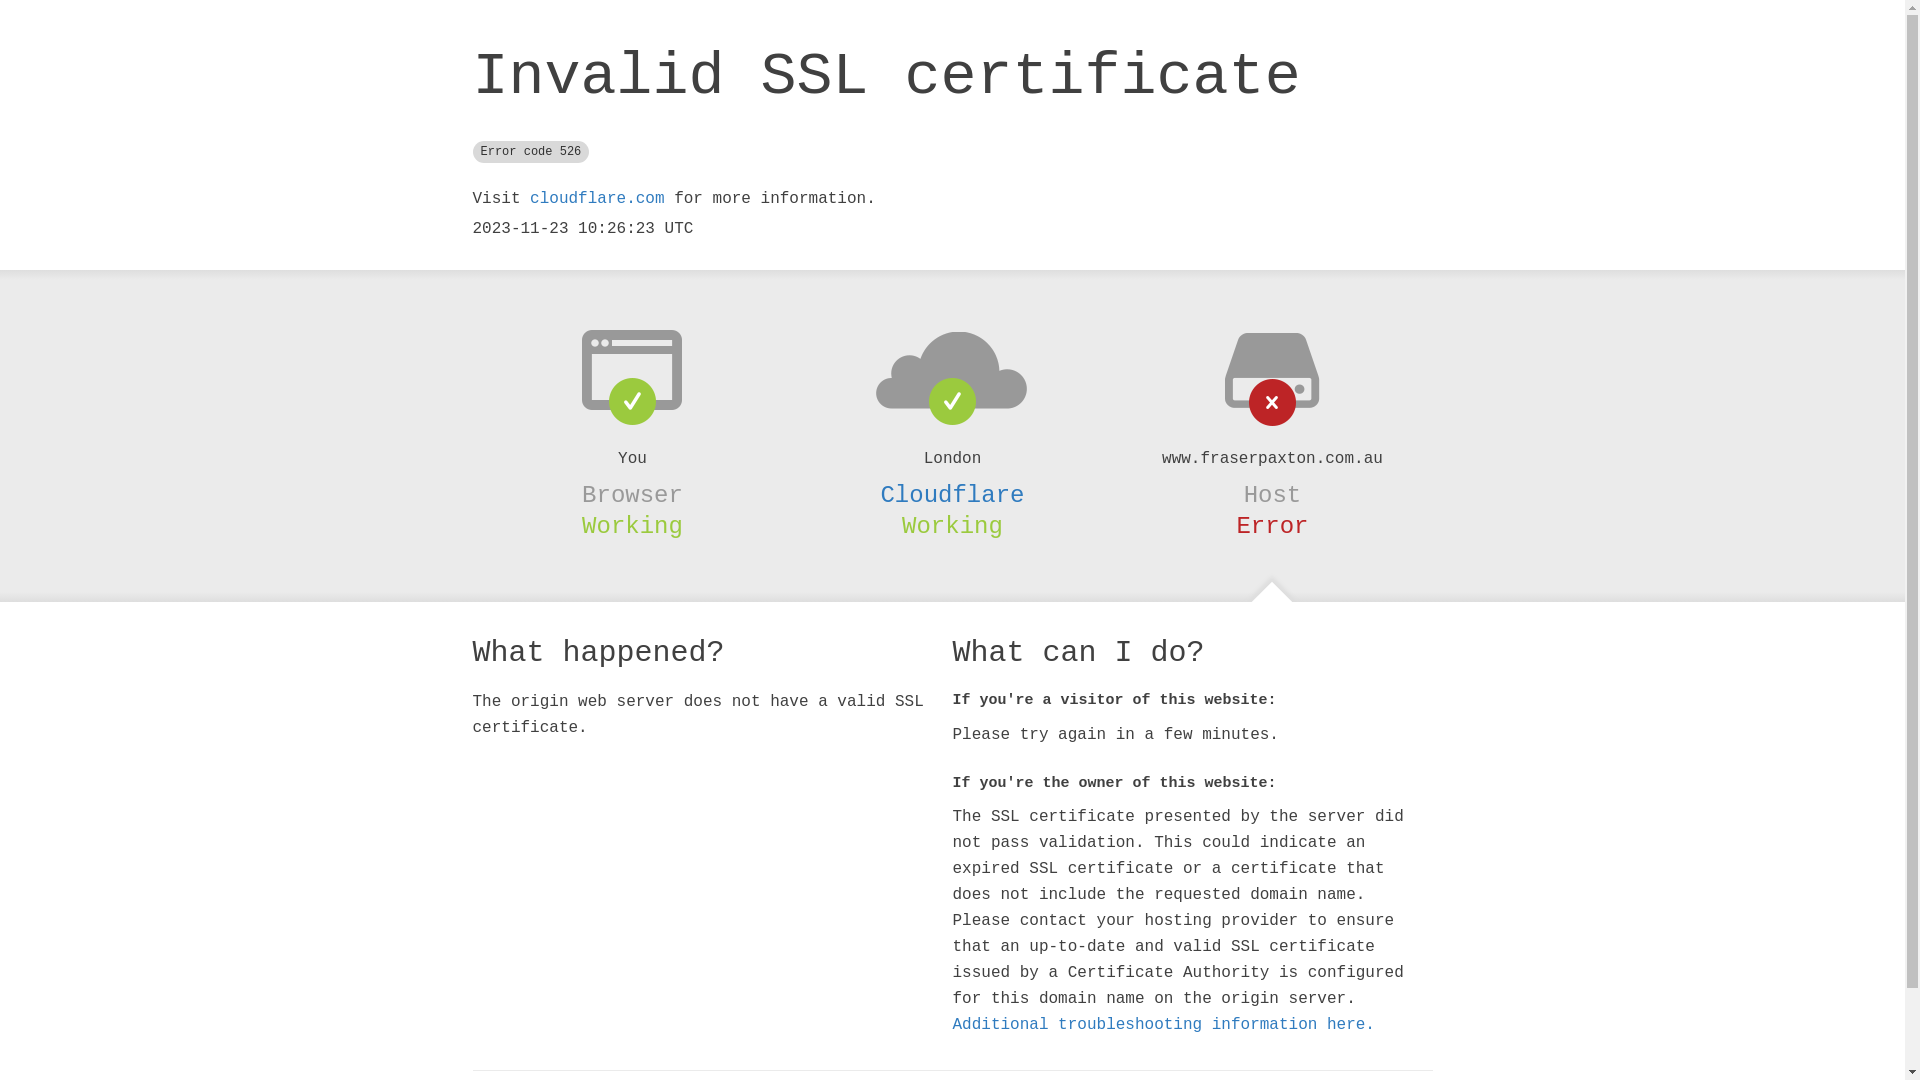 The width and height of the screenshot is (1920, 1080). What do you see at coordinates (597, 199) in the screenshot?
I see `cloudflare.com` at bounding box center [597, 199].